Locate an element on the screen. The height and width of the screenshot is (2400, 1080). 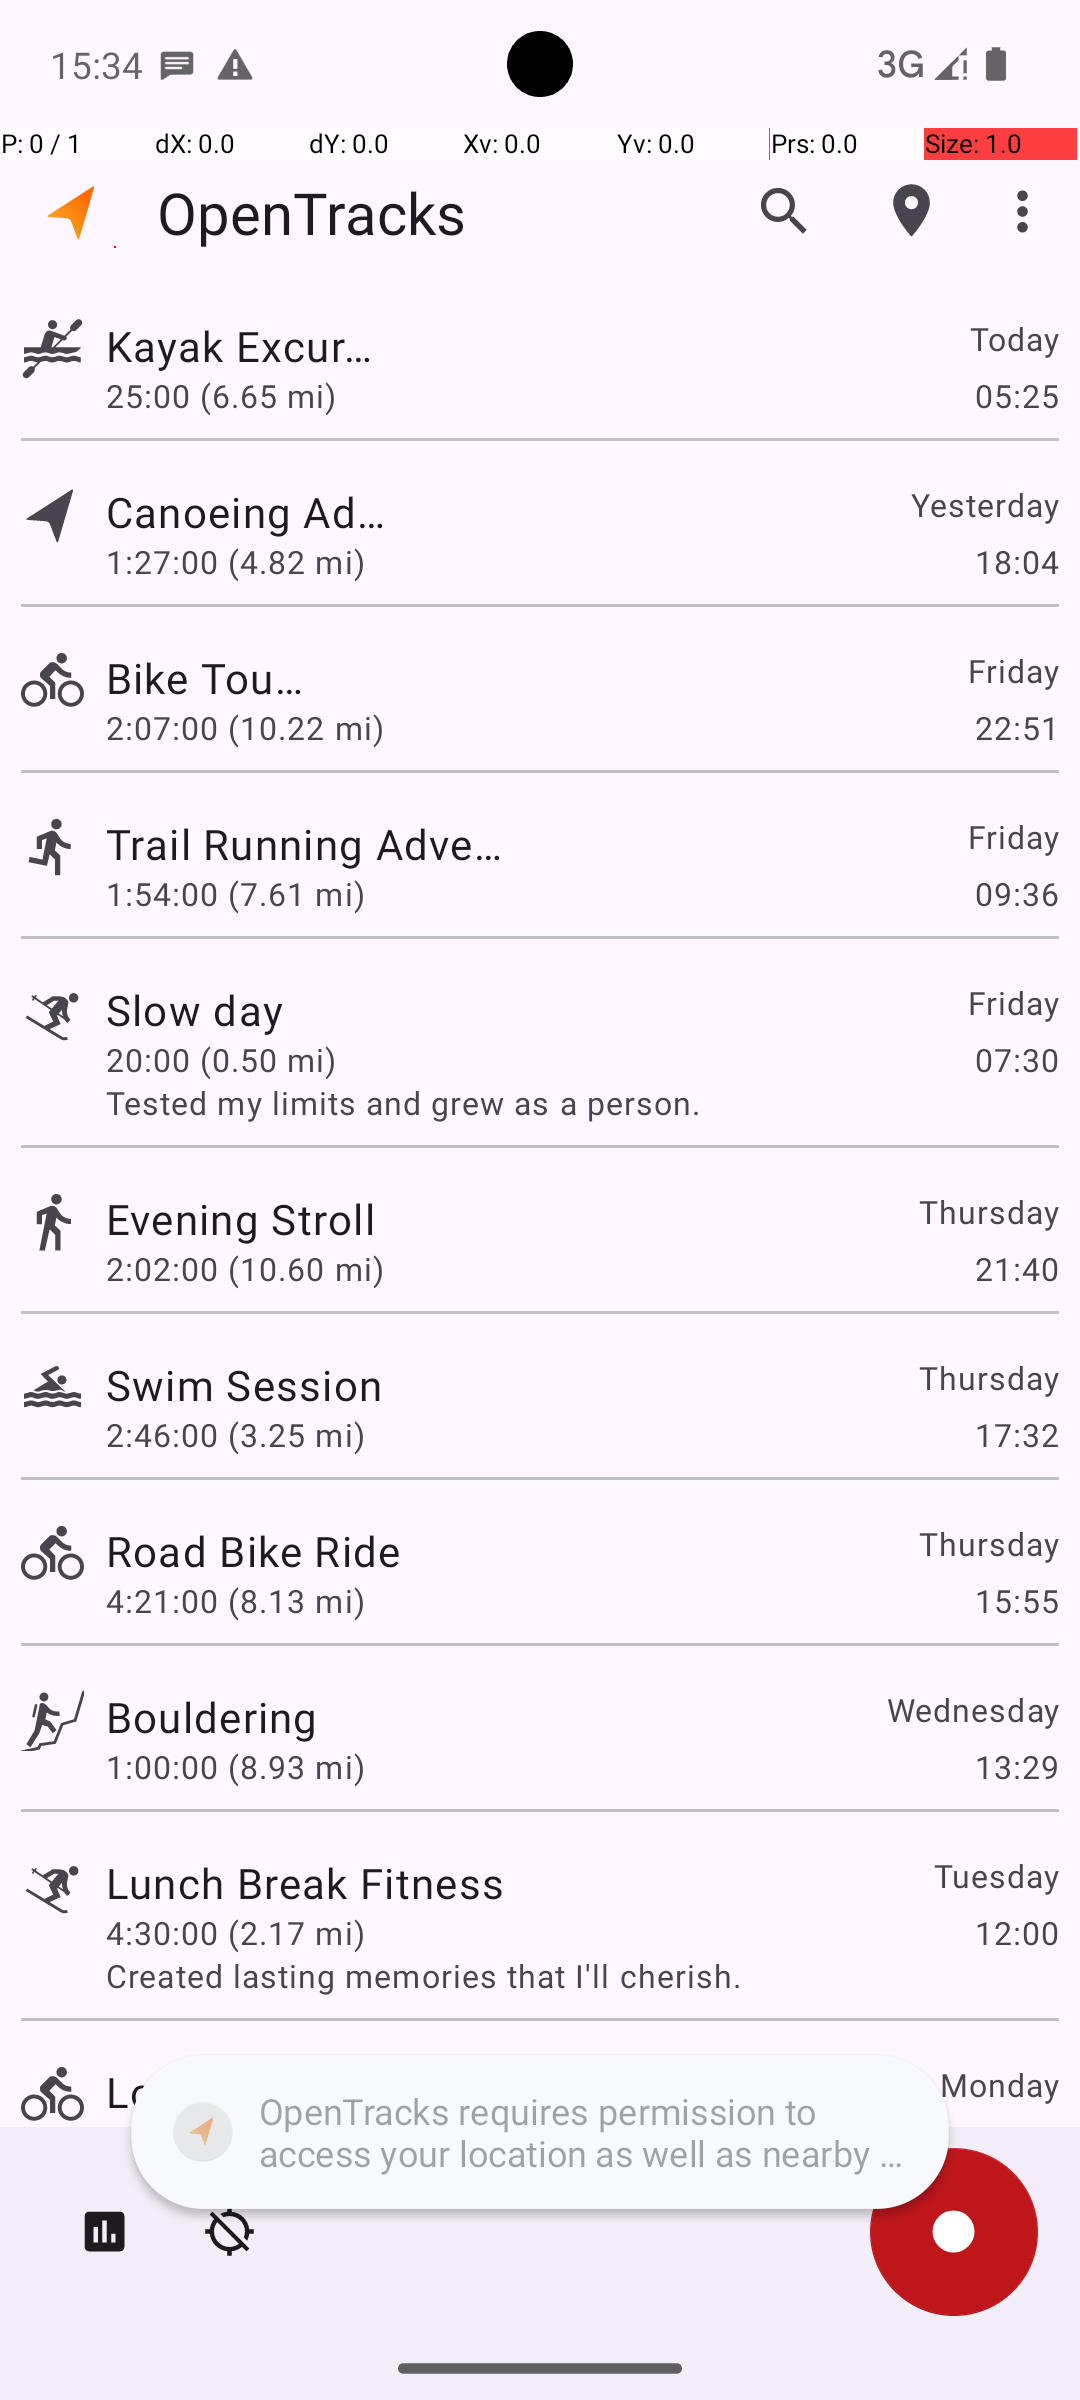
4:30:00 (2.17 mi) is located at coordinates (236, 1932).